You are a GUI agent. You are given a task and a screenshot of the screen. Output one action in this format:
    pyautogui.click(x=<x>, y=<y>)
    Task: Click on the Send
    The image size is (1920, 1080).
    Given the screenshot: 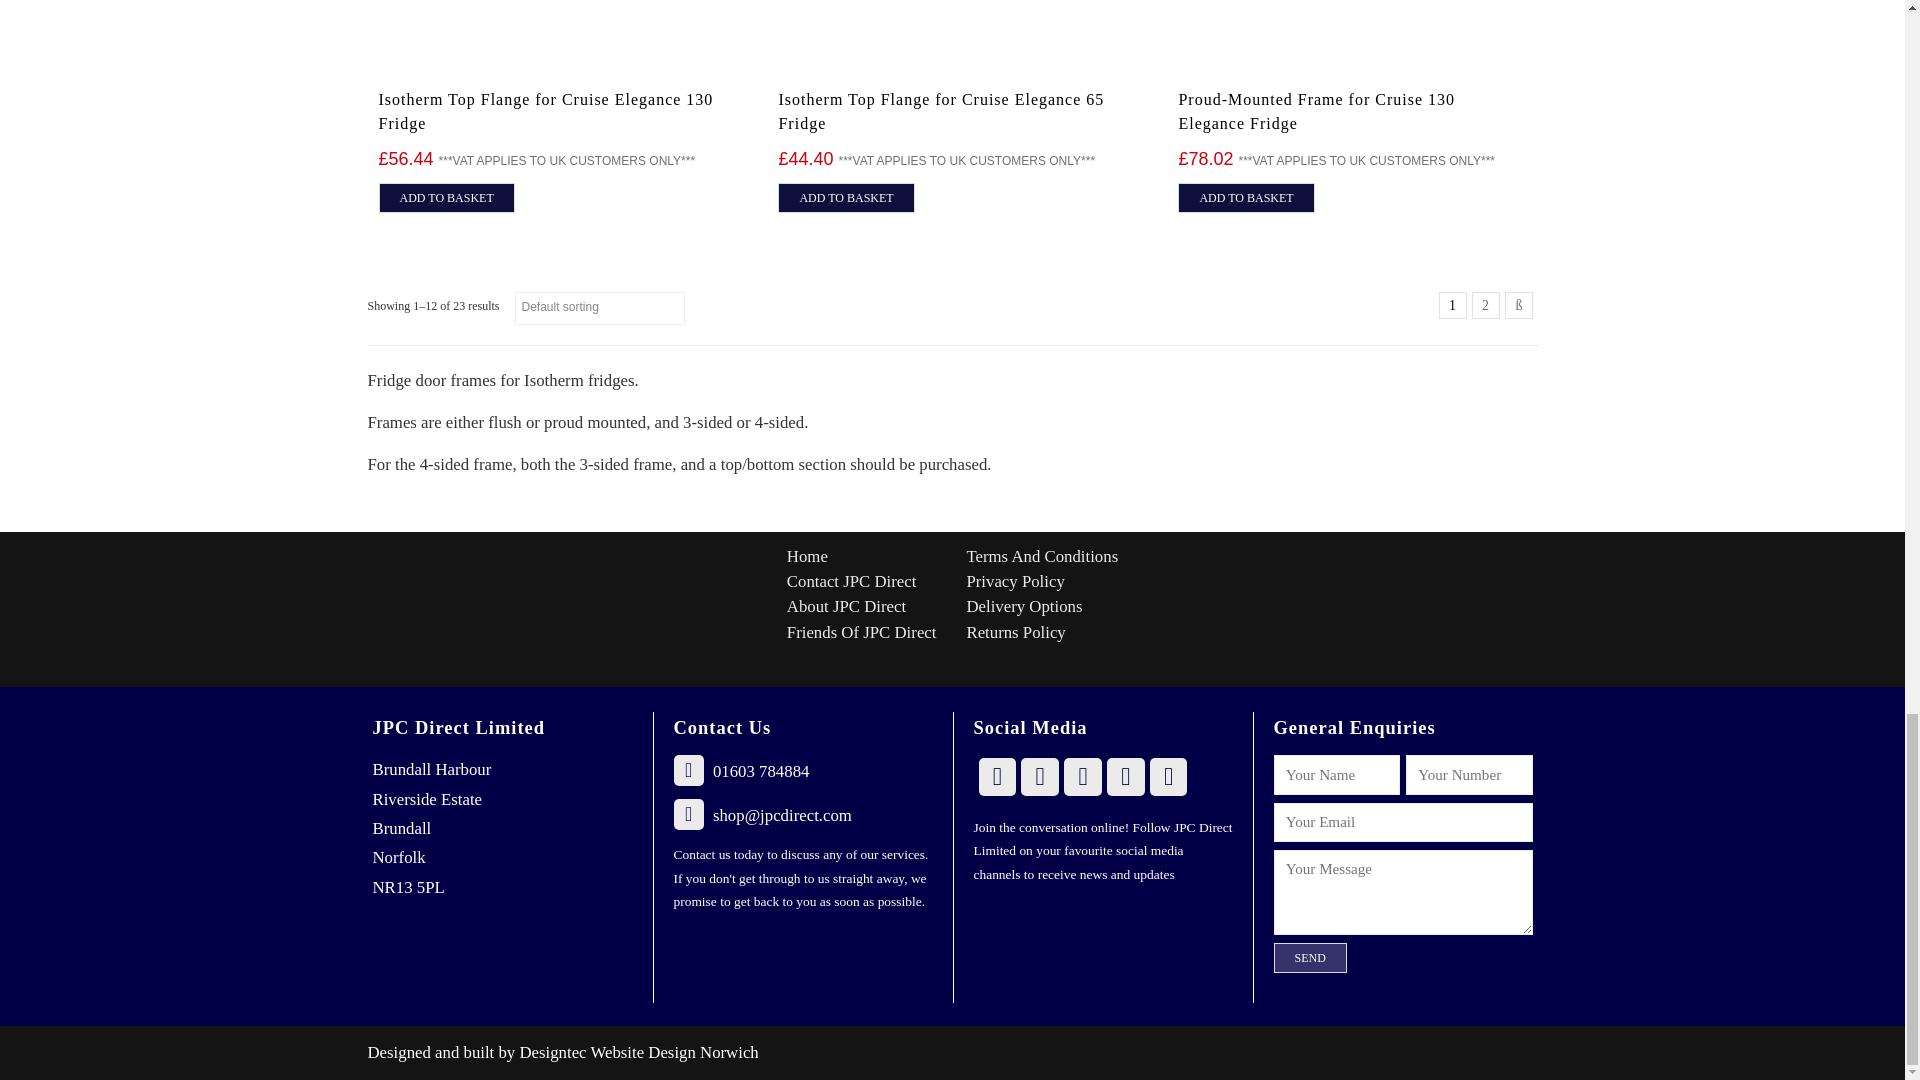 What is the action you would take?
    pyautogui.click(x=1310, y=958)
    